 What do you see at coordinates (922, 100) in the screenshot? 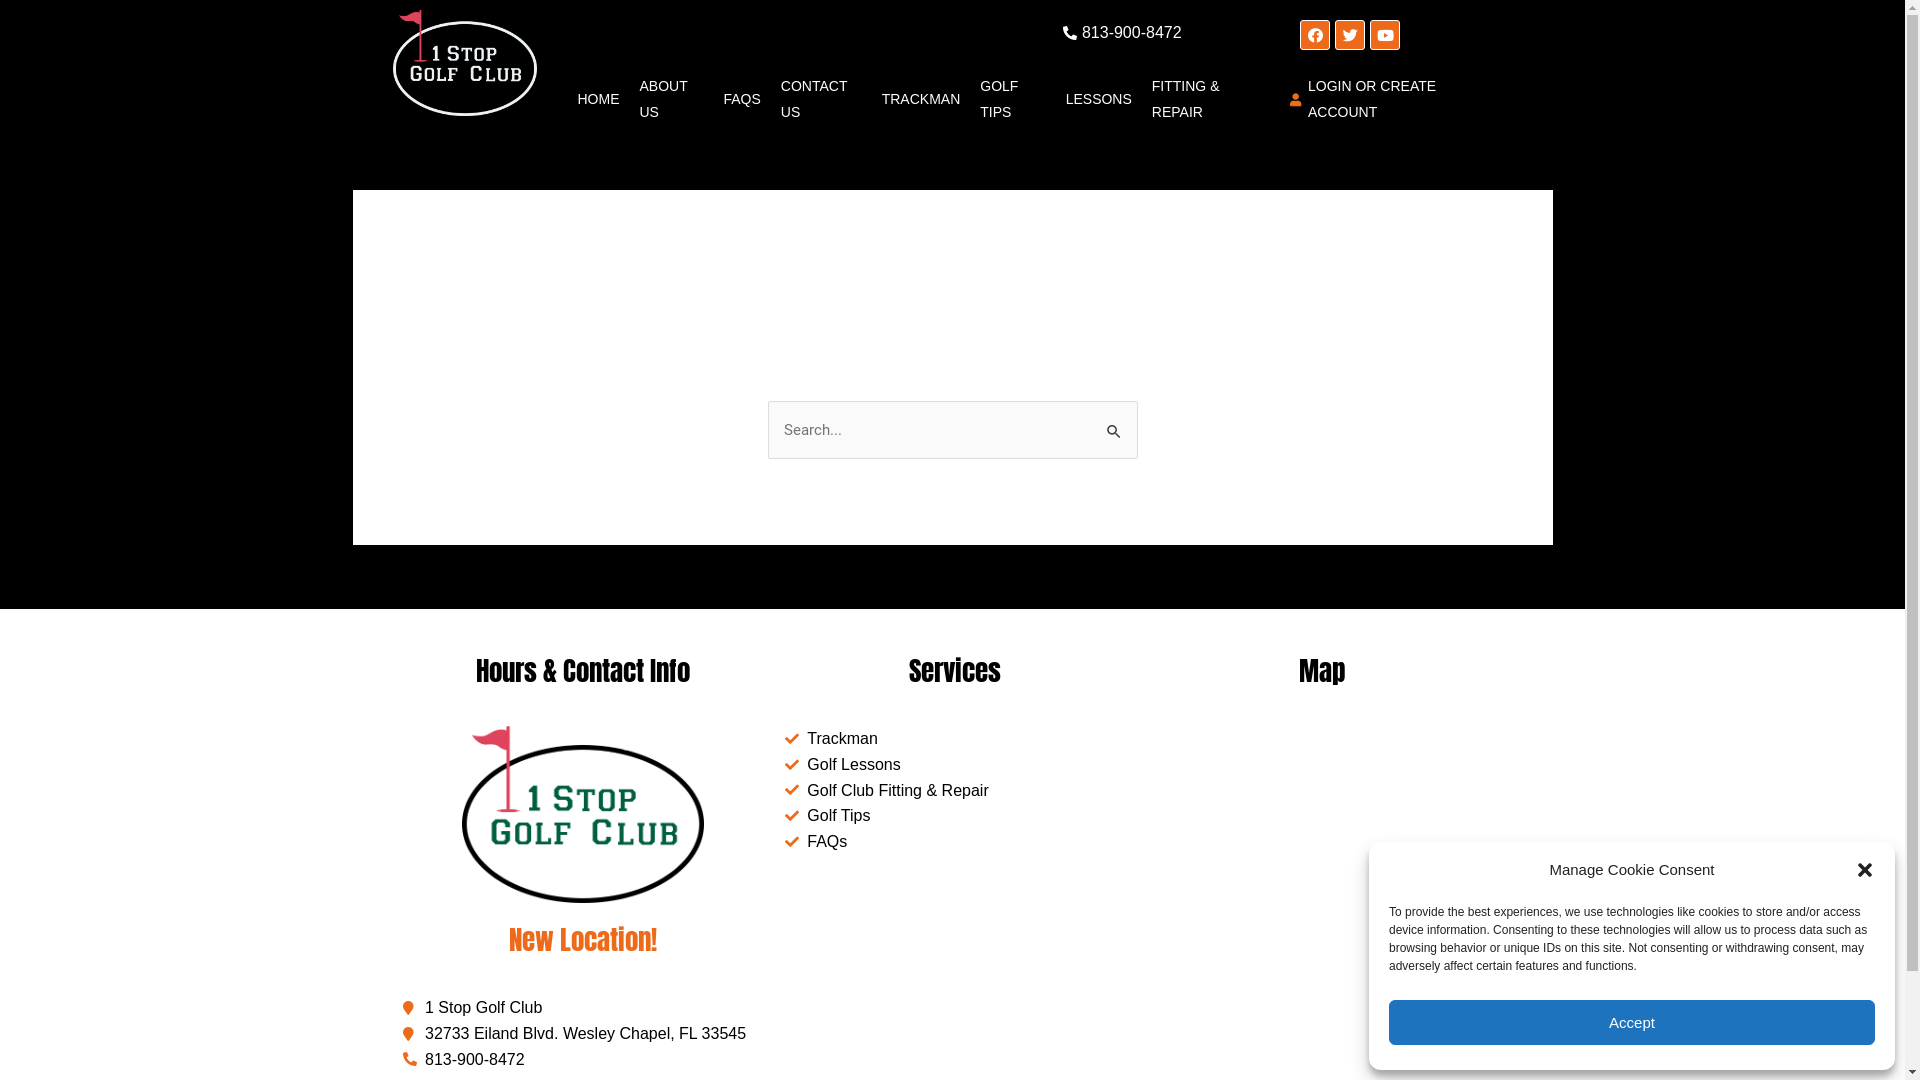
I see `TRACKMAN` at bounding box center [922, 100].